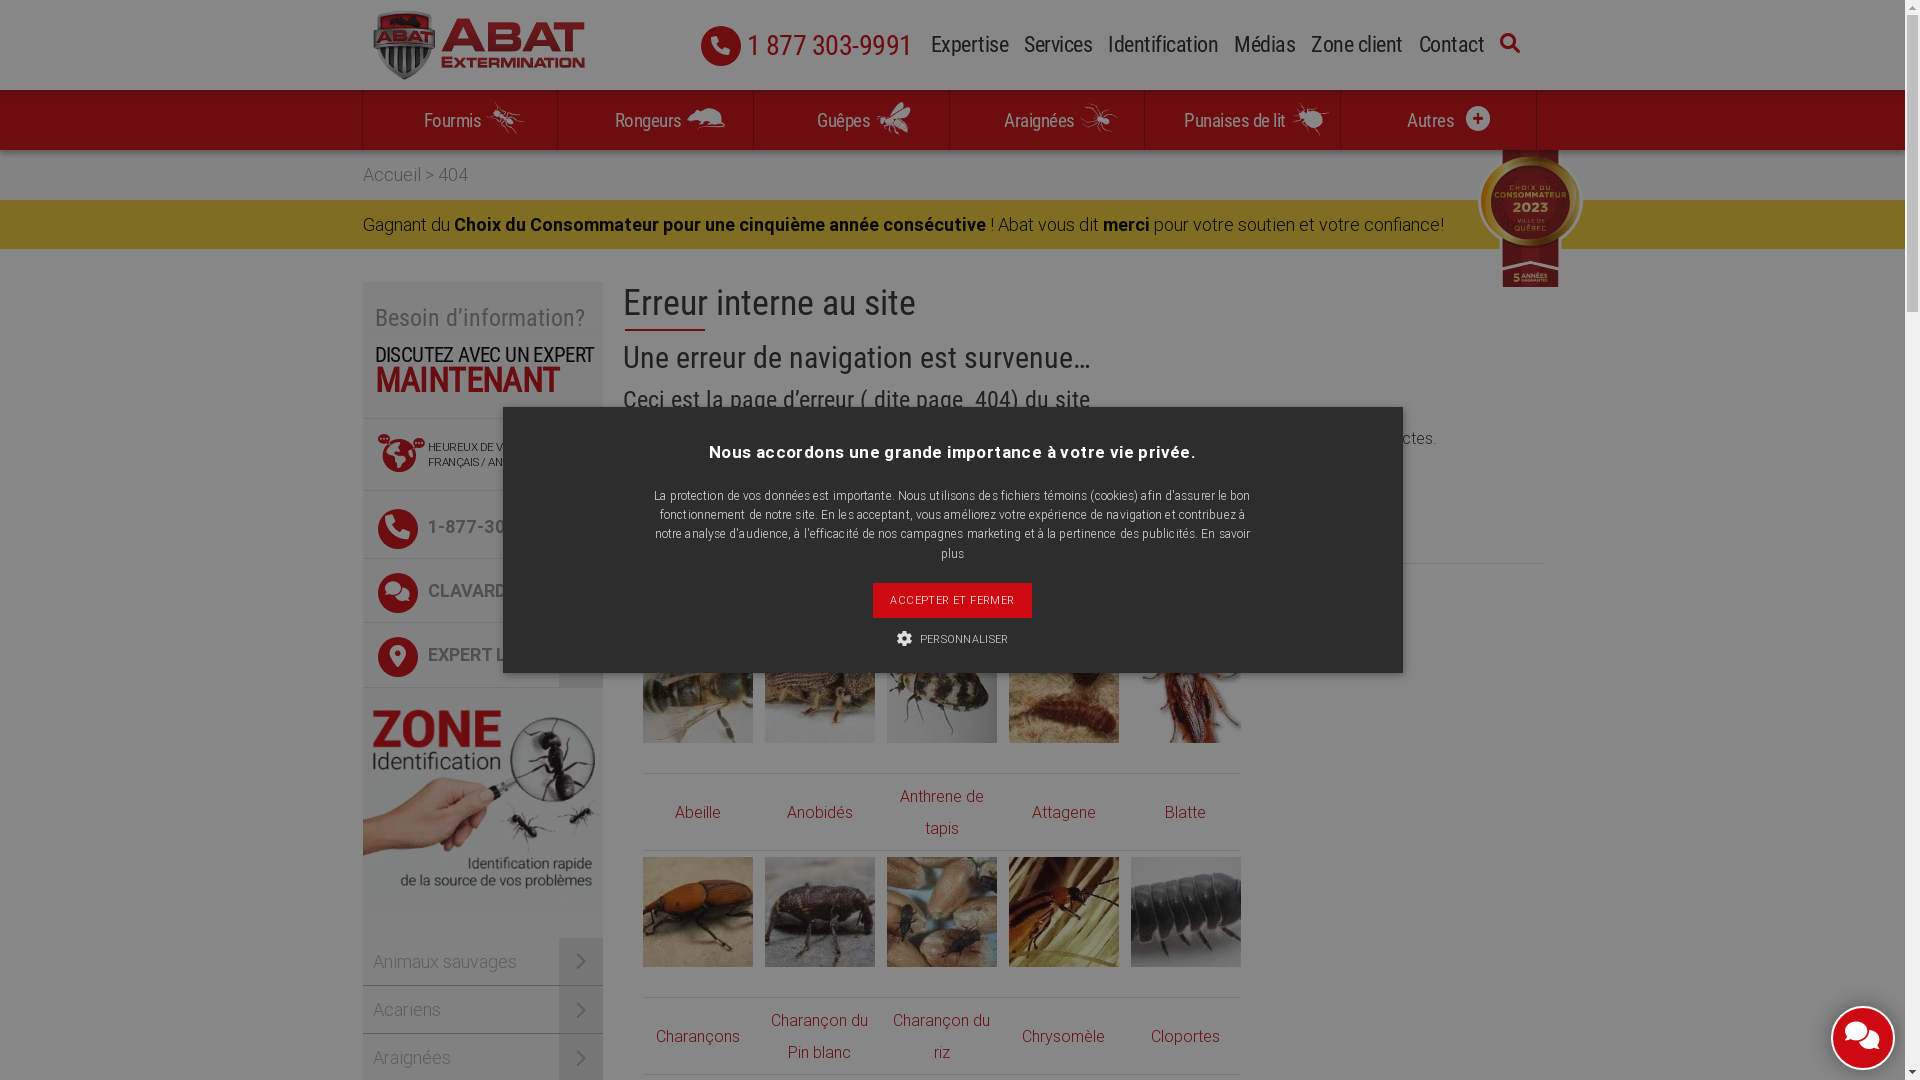 The height and width of the screenshot is (1080, 1920). Describe the element at coordinates (0, 0) in the screenshot. I see `Skip to primary navigation` at that location.